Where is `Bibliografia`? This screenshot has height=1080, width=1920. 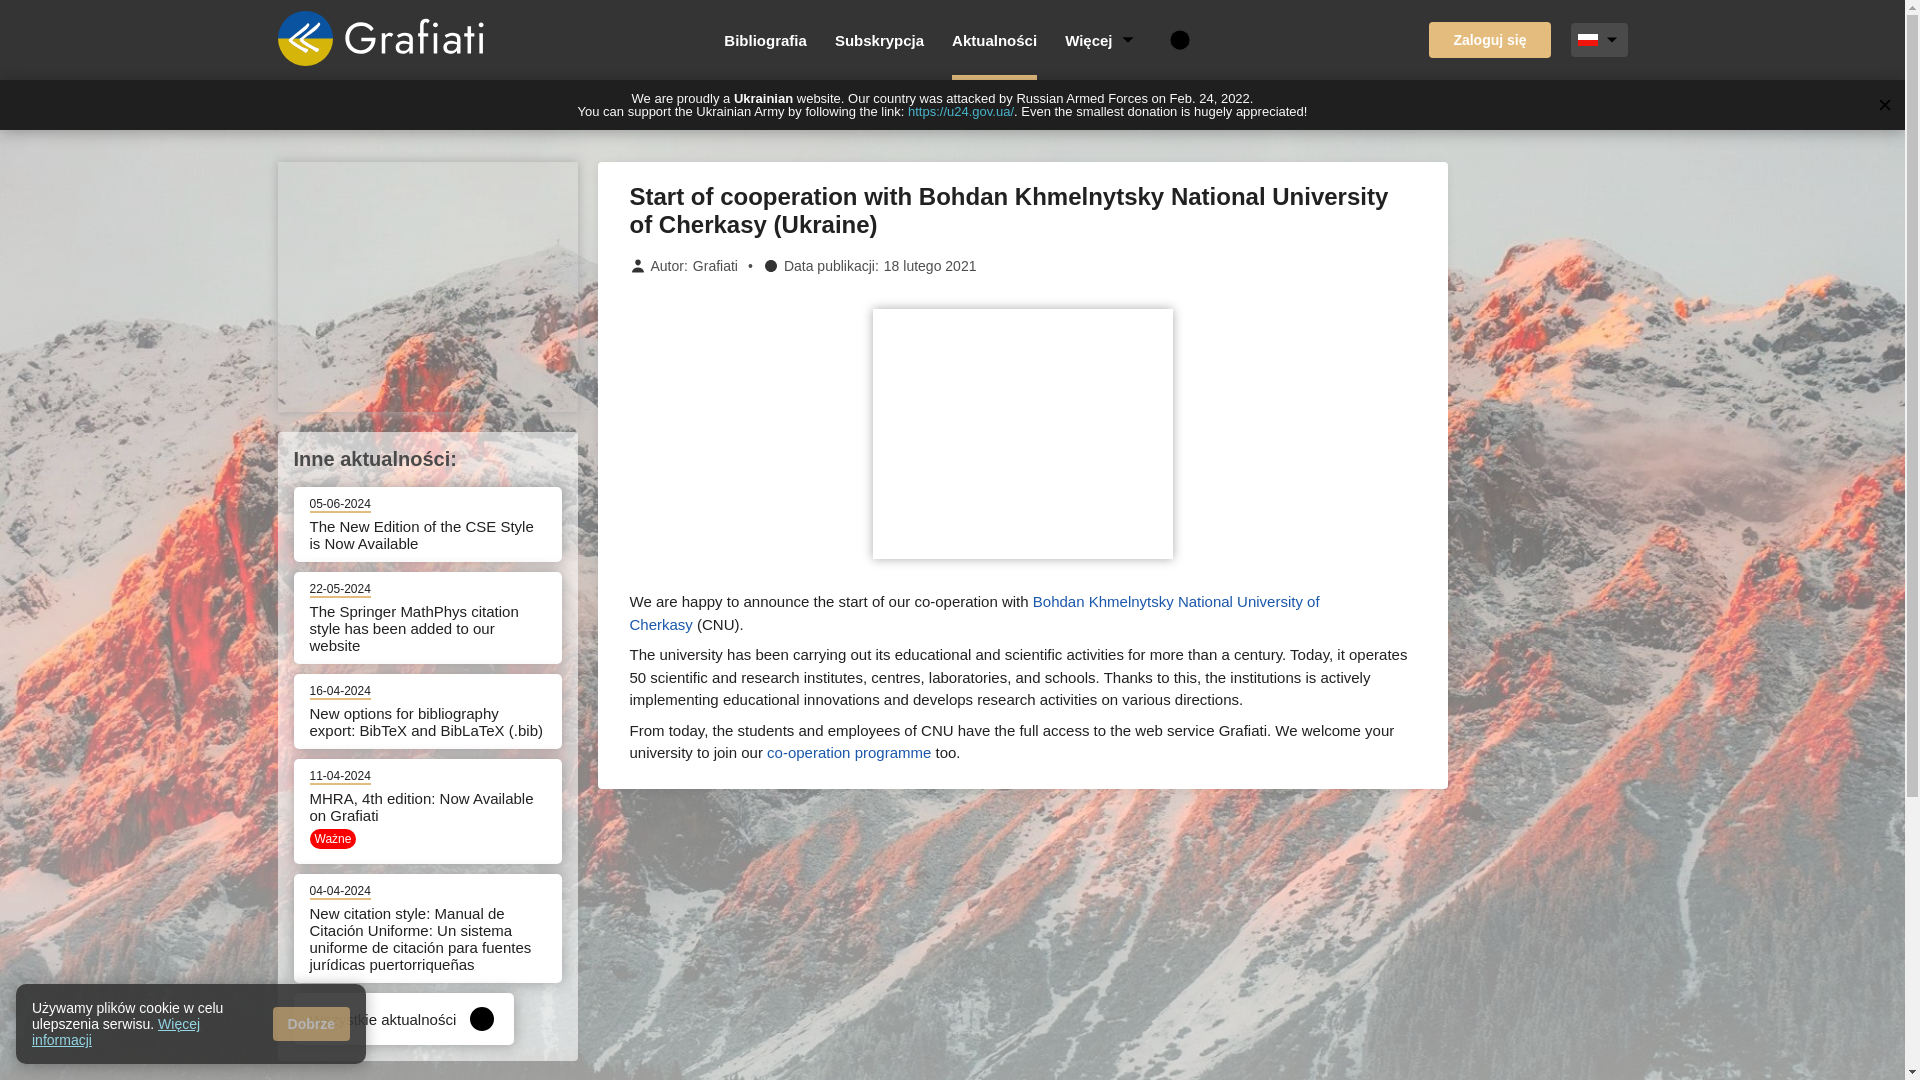
Bibliografia is located at coordinates (764, 40).